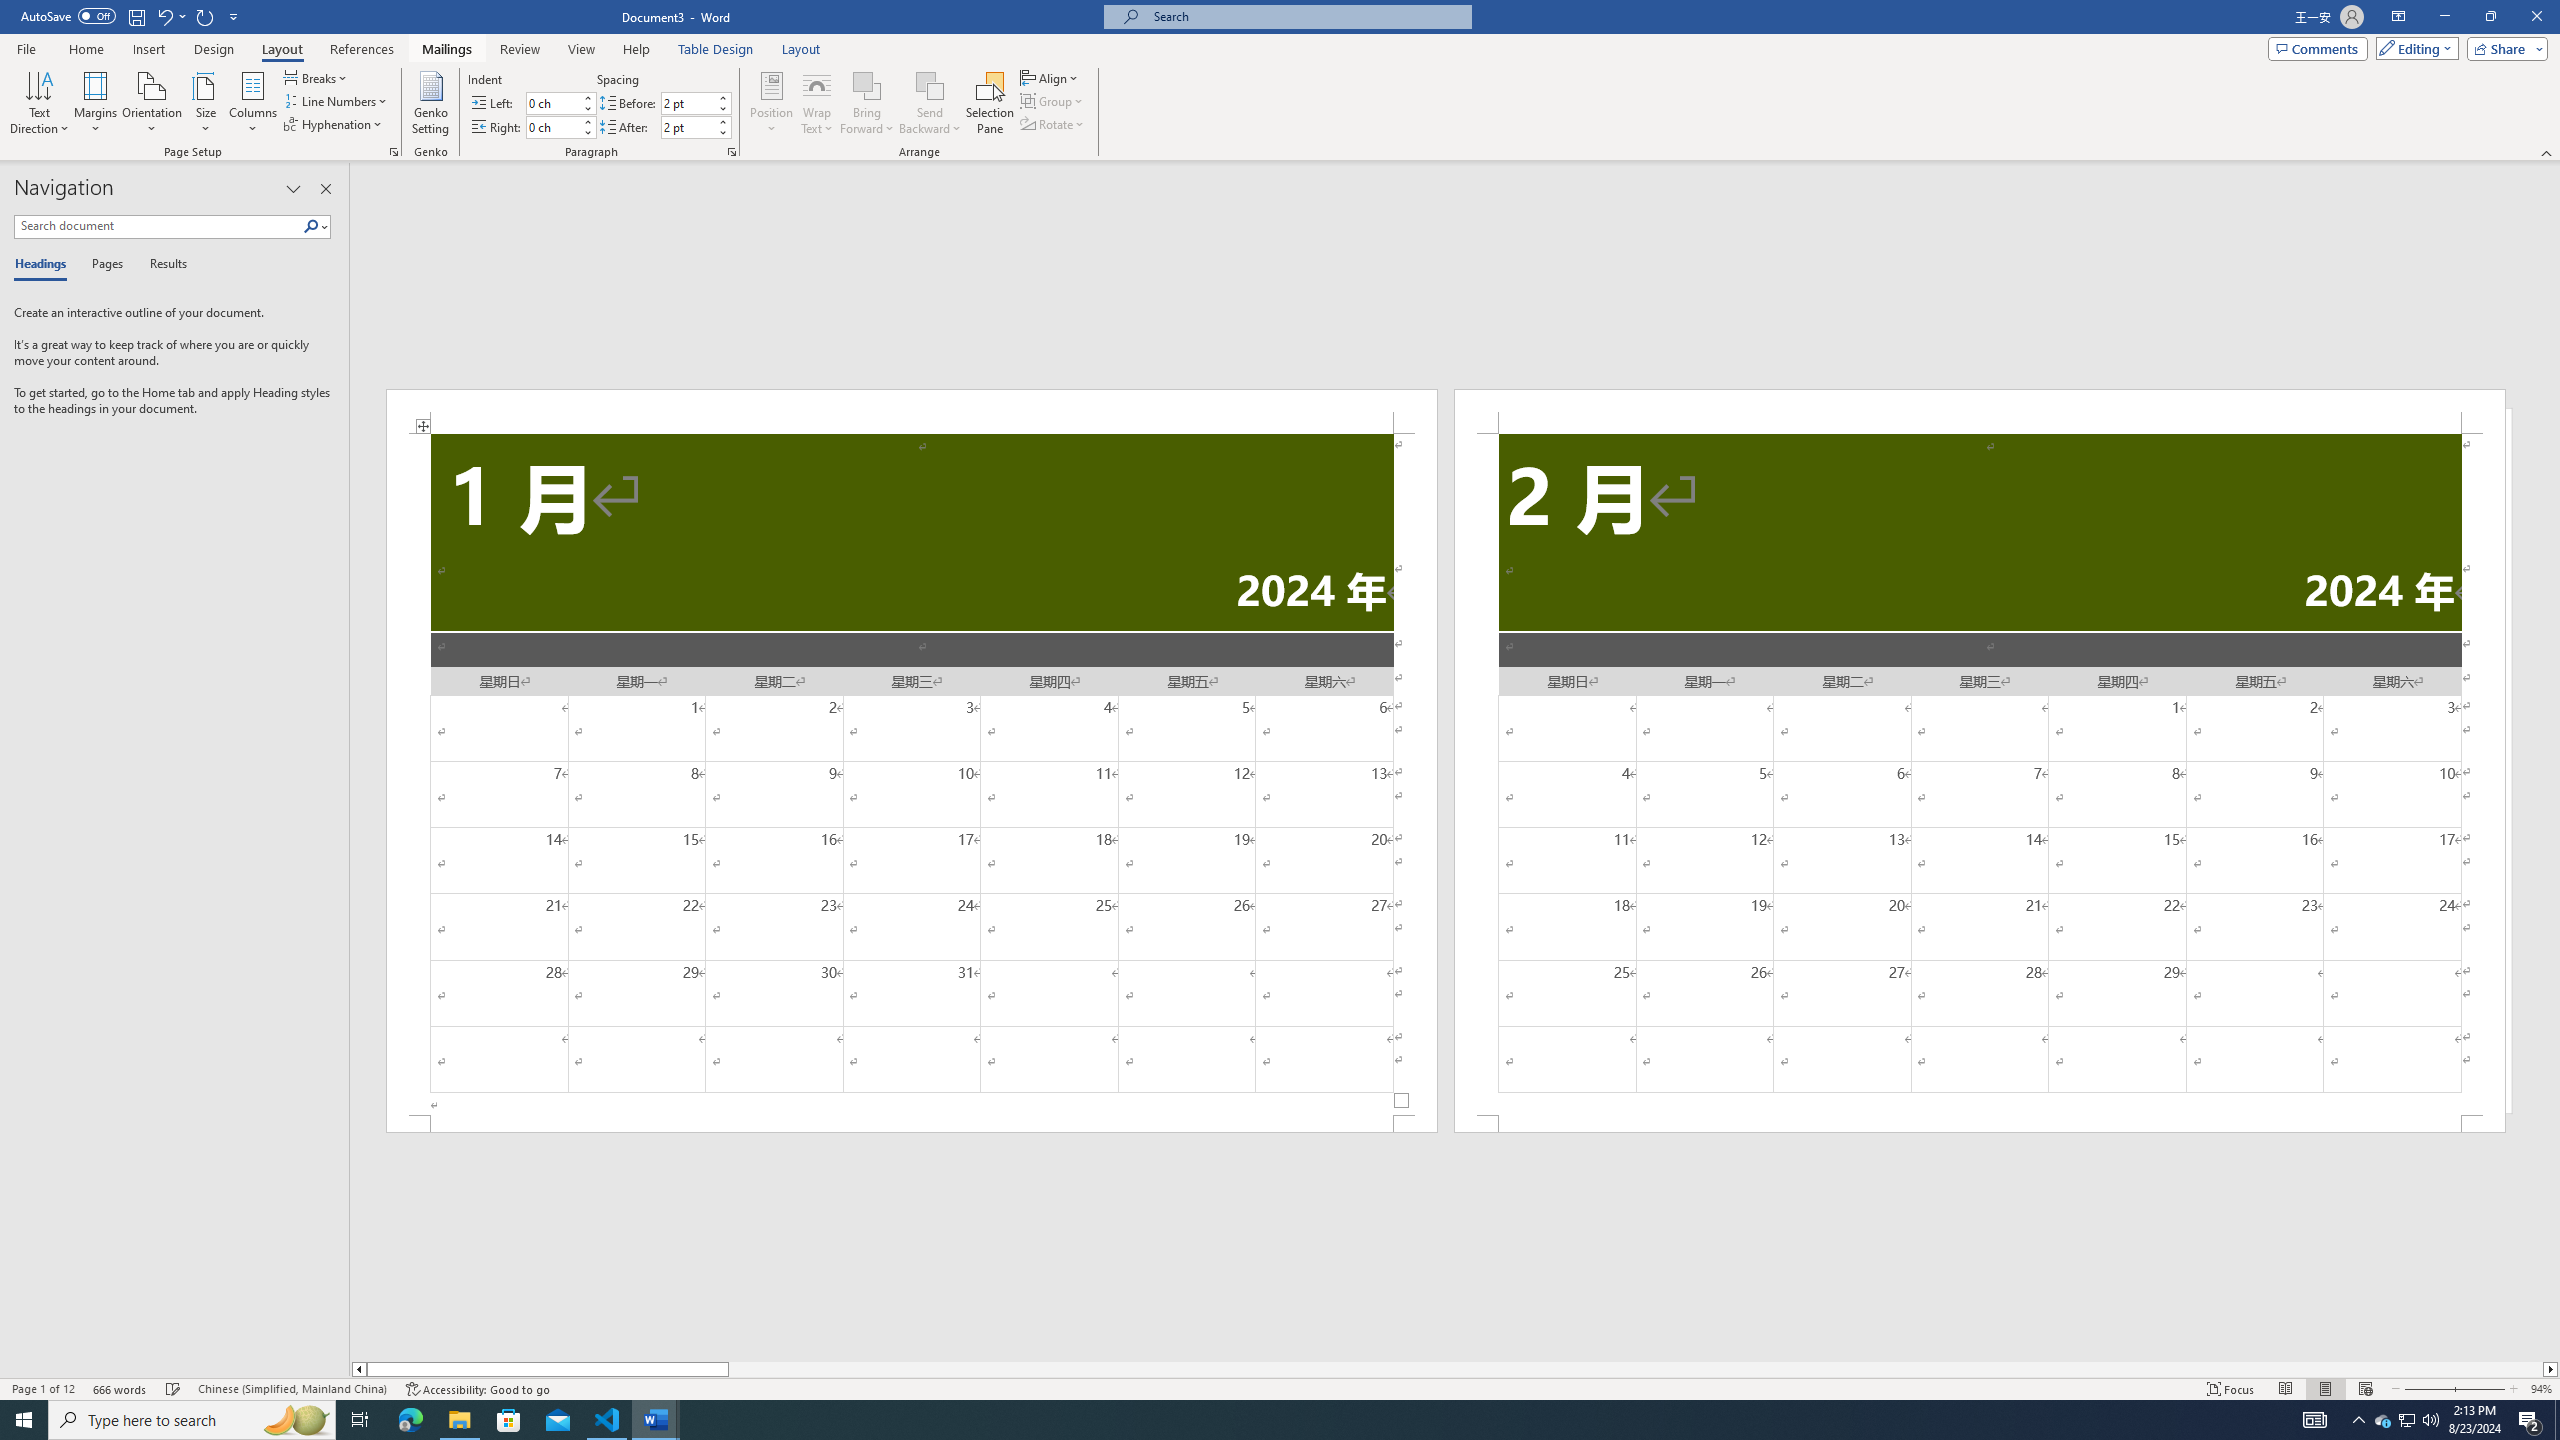 The image size is (2560, 1440). I want to click on Insert, so click(148, 49).